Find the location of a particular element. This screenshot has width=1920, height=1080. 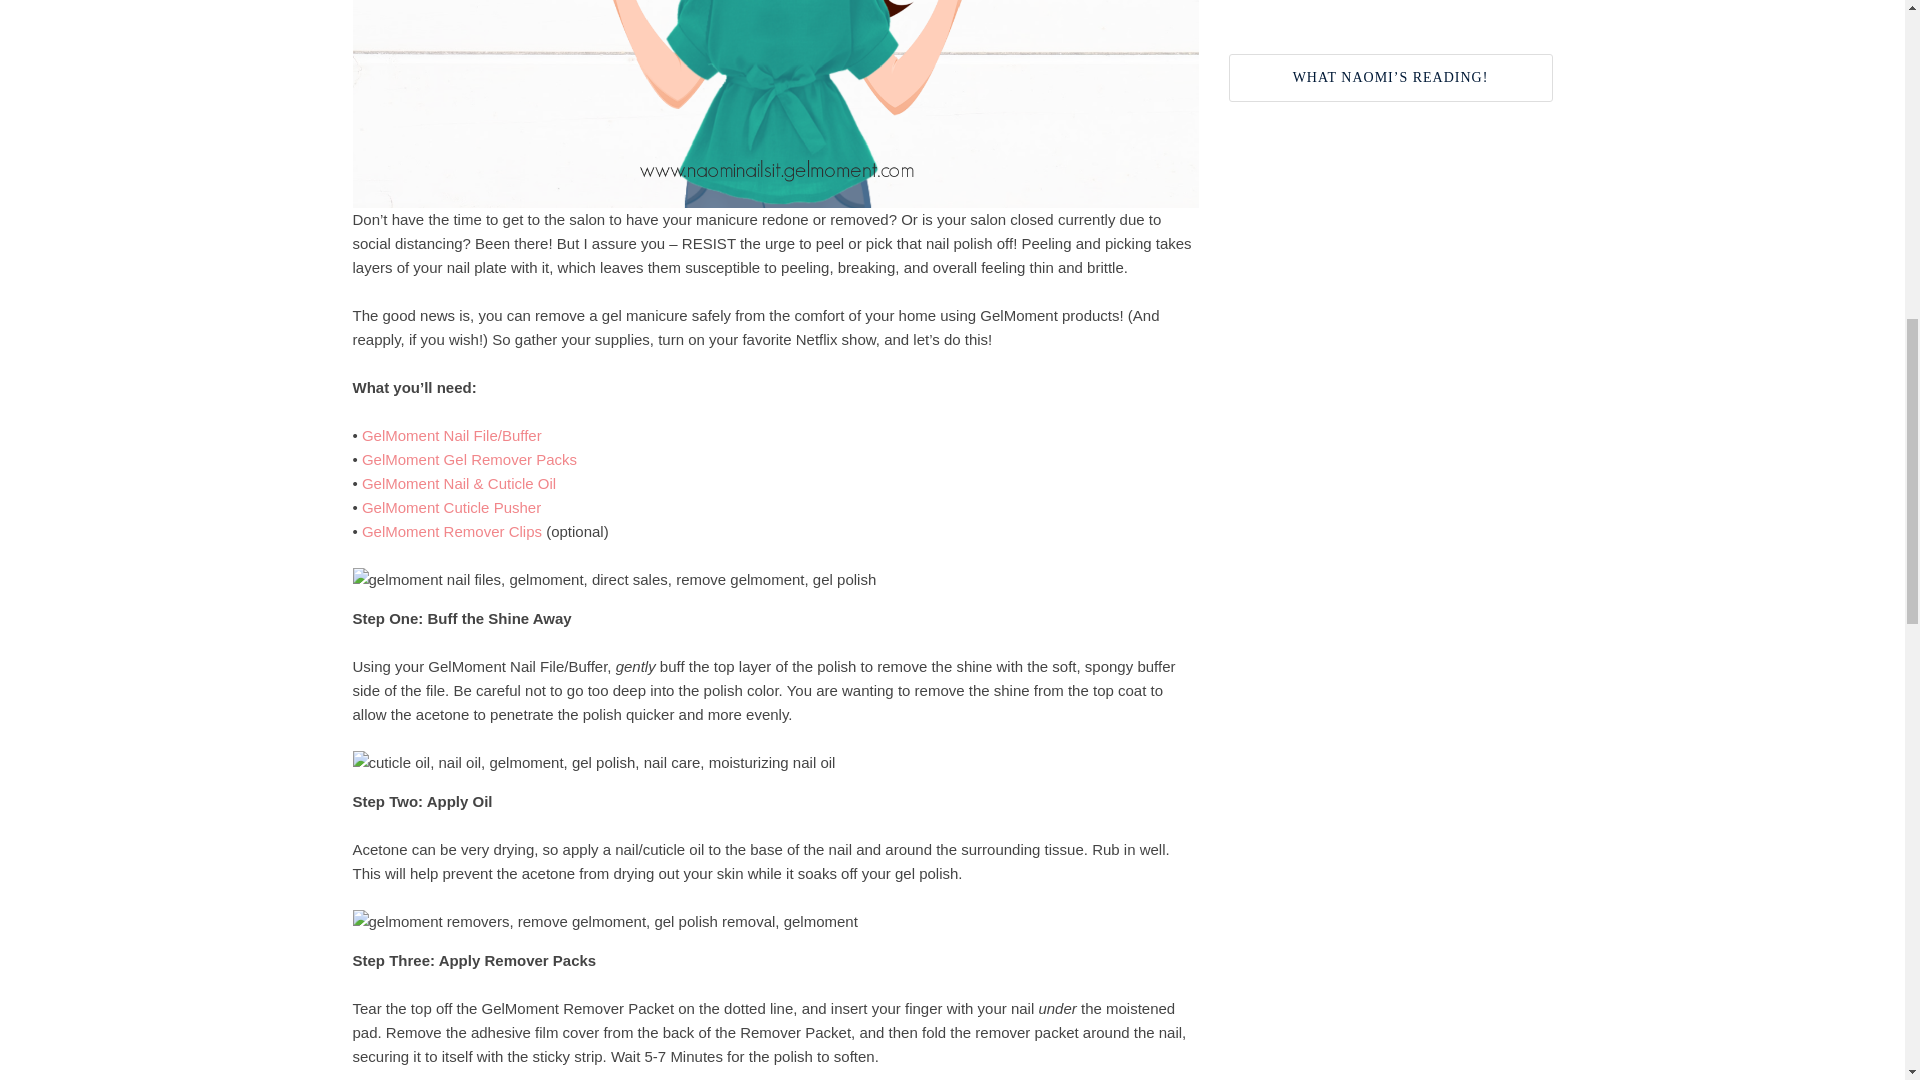

GelMoment Gel Remover Packs is located at coordinates (470, 458).